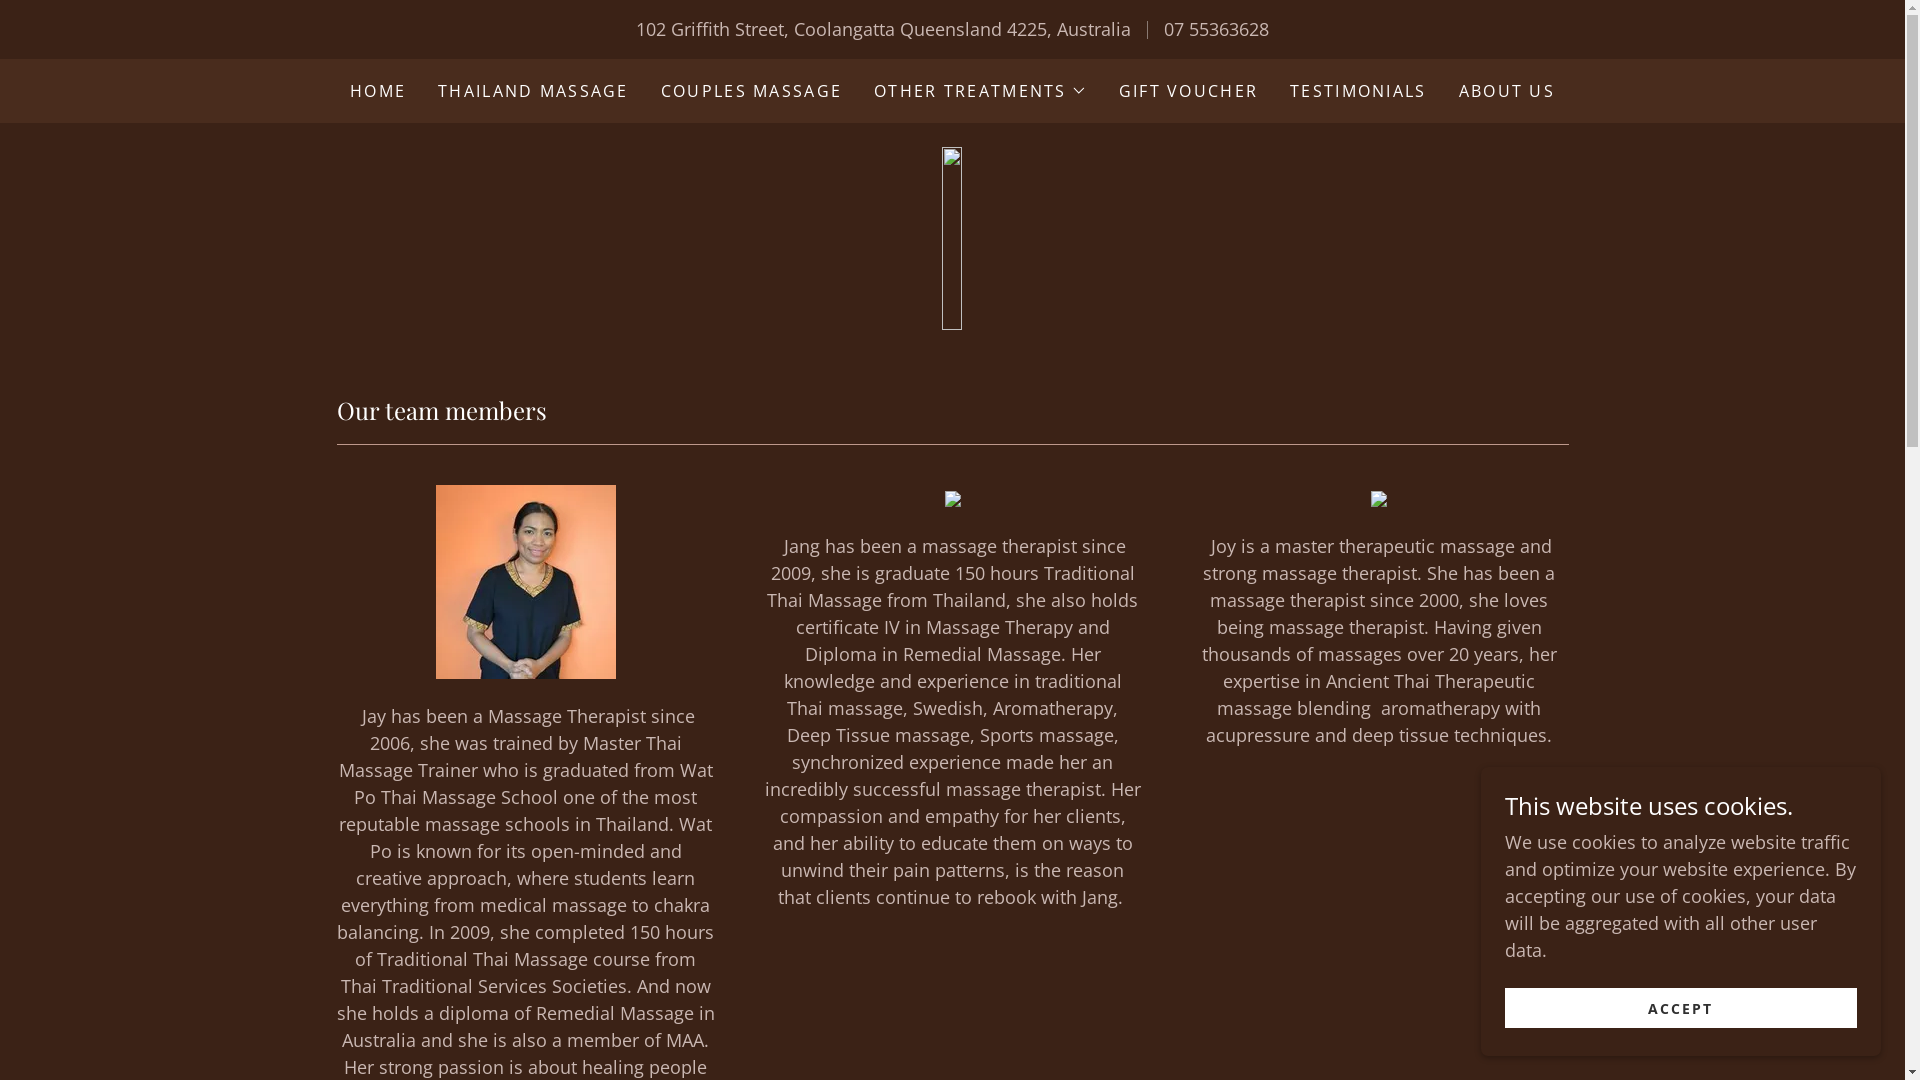  I want to click on THAILAND MASSAGE, so click(534, 91).